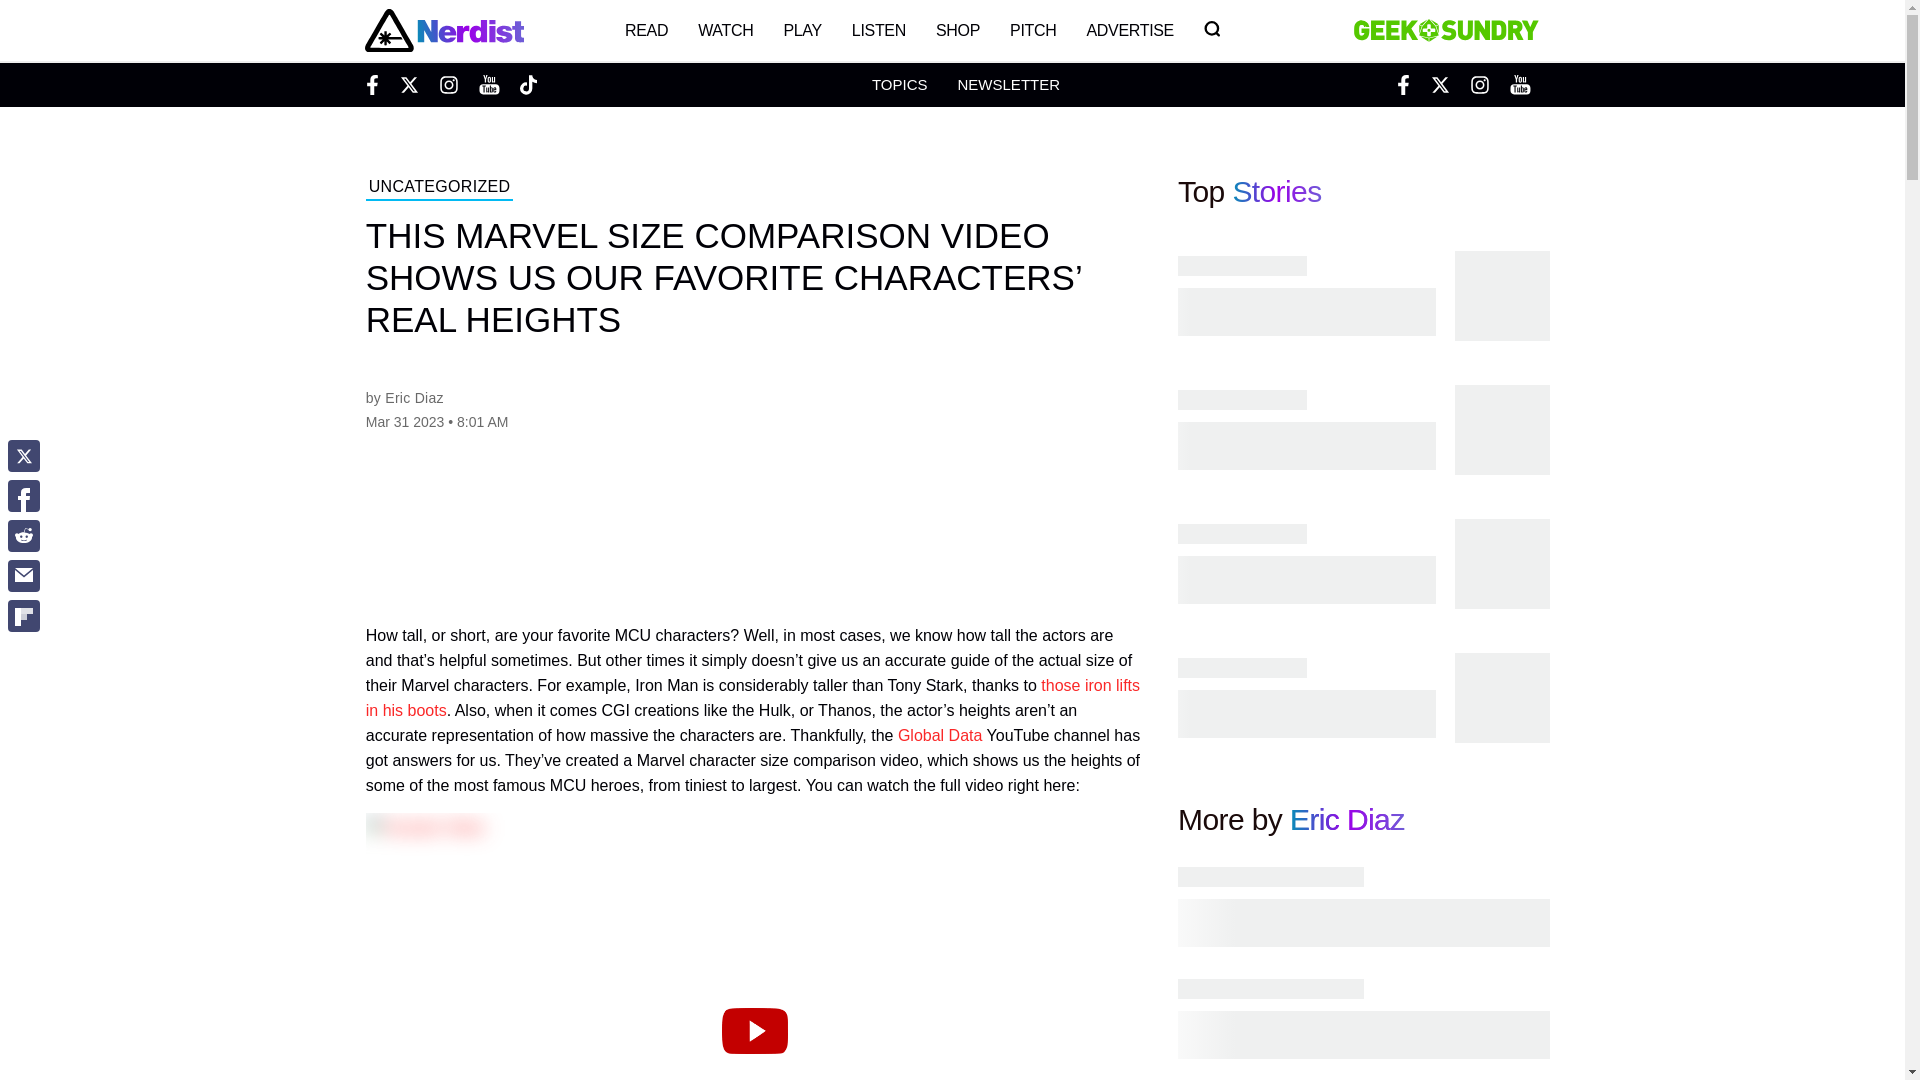 The image size is (1920, 1080). Describe the element at coordinates (940, 735) in the screenshot. I see `Global Data` at that location.